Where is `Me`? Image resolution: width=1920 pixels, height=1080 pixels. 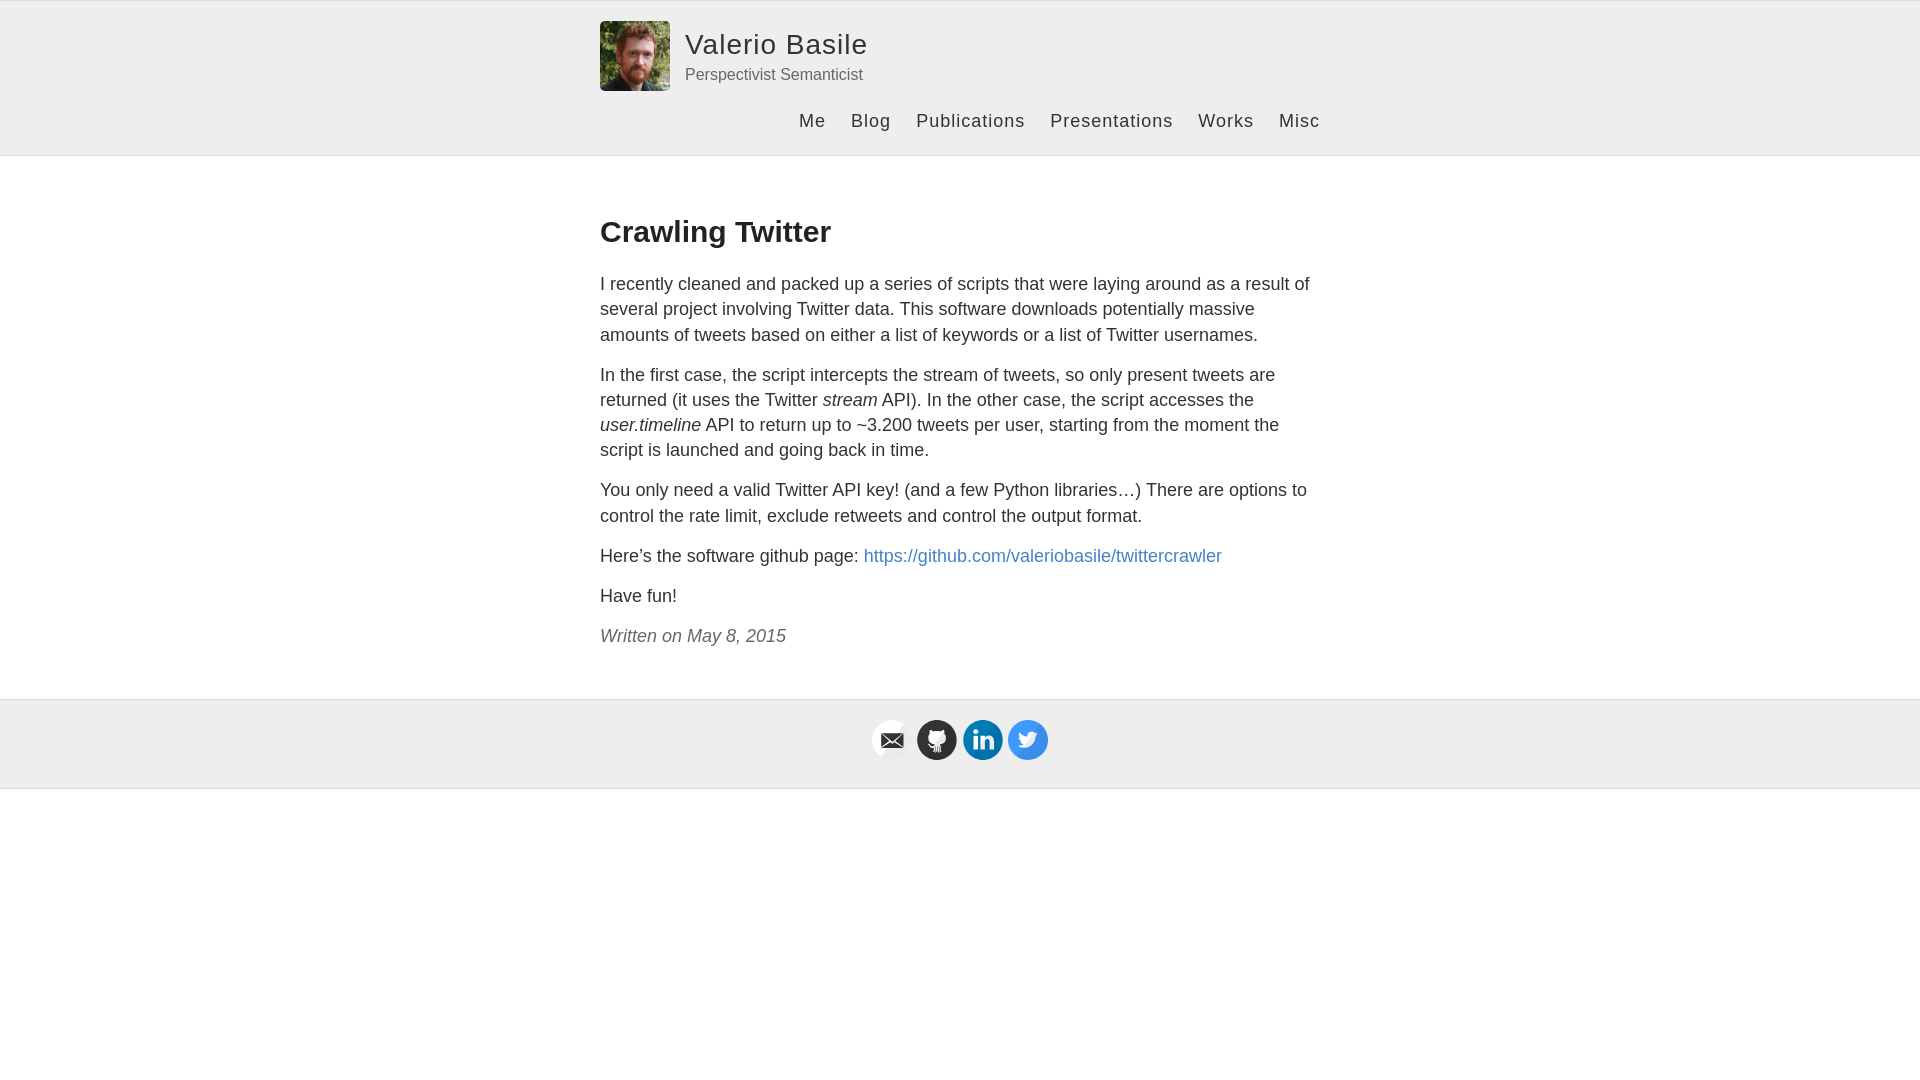
Me is located at coordinates (812, 120).